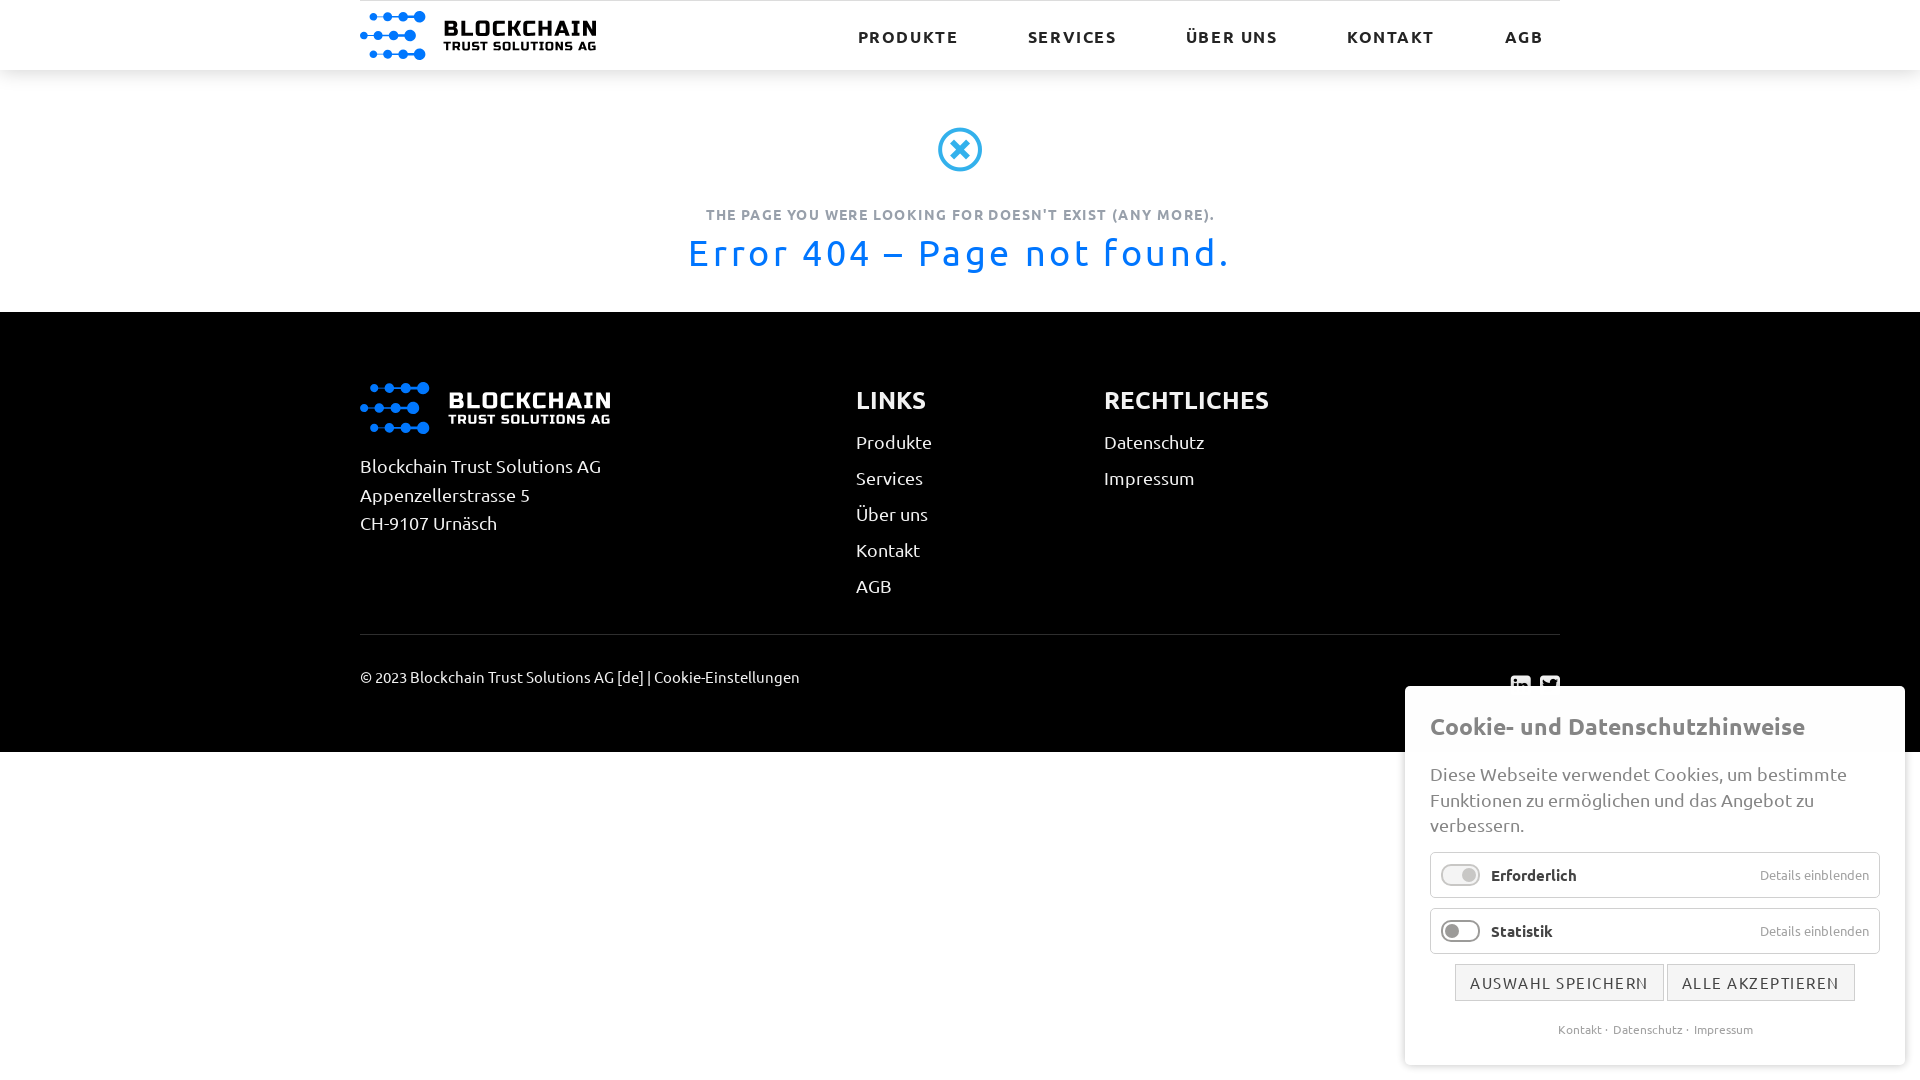  What do you see at coordinates (1560, 982) in the screenshot?
I see `AUSWAHL SPEICHERN` at bounding box center [1560, 982].